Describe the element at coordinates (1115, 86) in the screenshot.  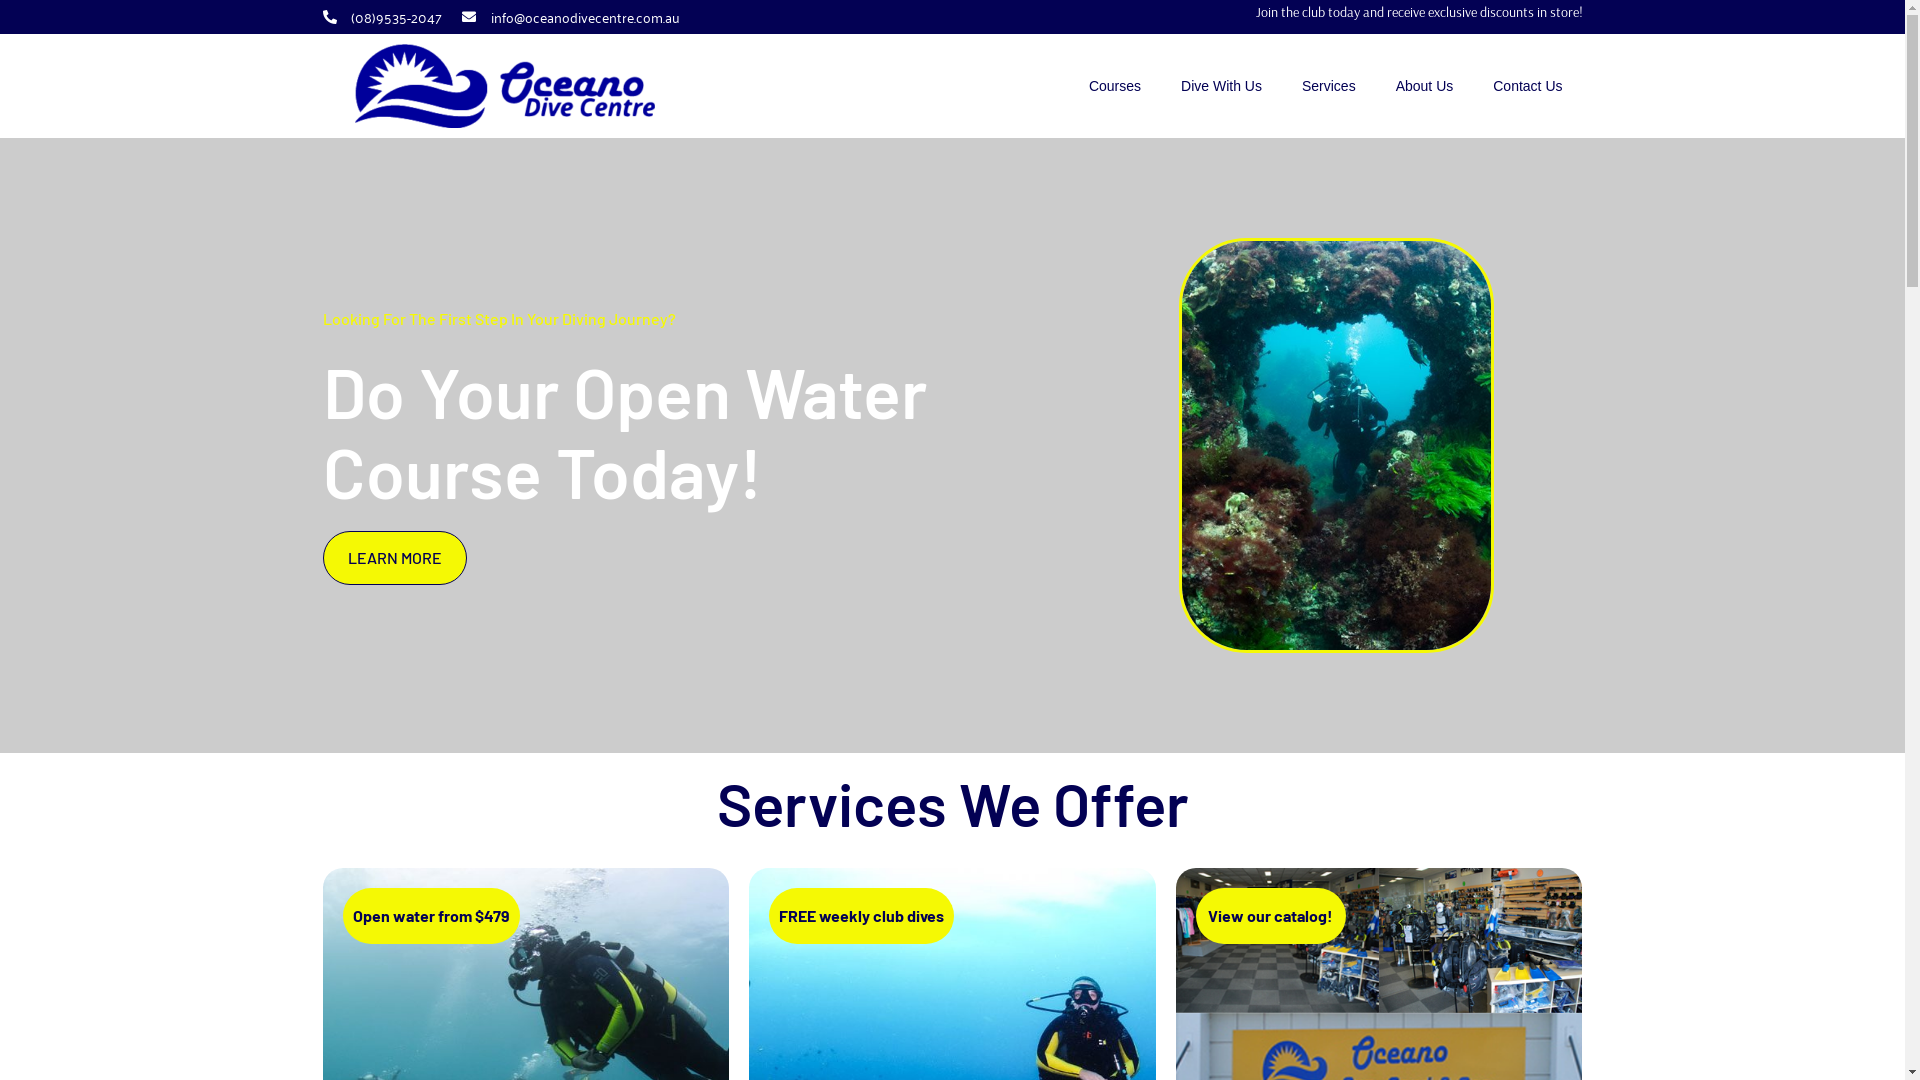
I see `Courses` at that location.